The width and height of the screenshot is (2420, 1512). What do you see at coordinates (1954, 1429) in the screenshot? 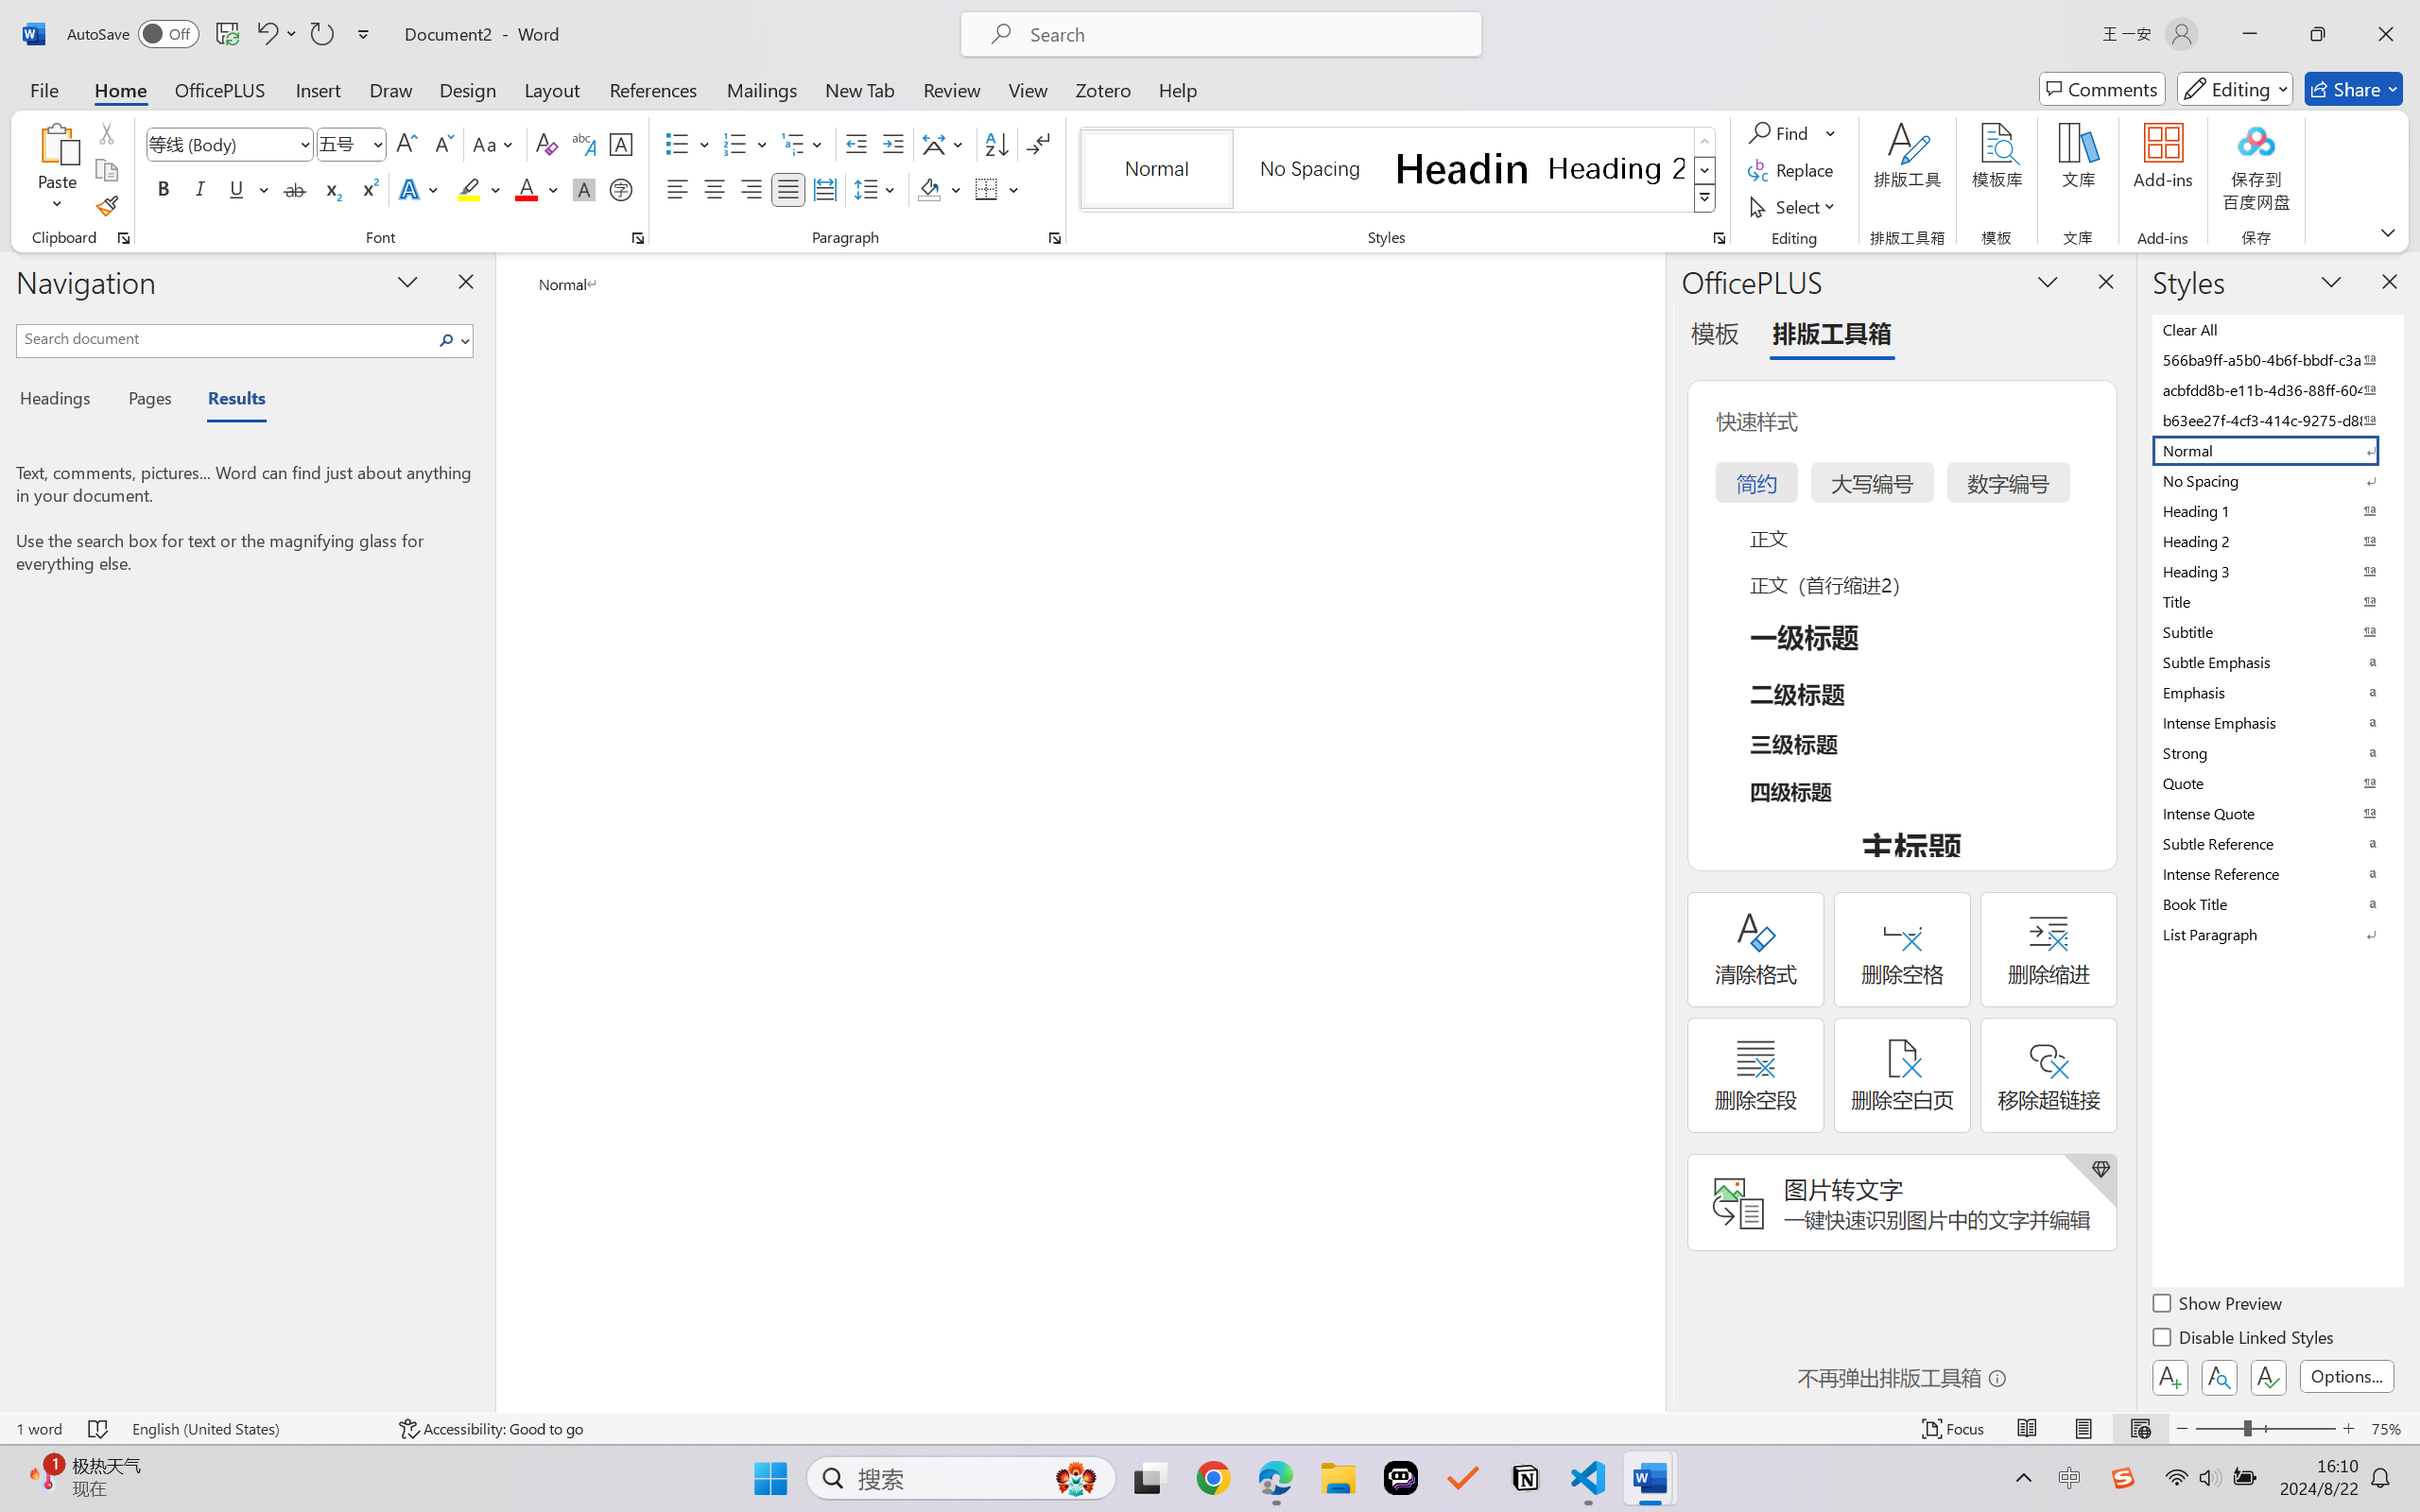
I see `Focus ` at bounding box center [1954, 1429].